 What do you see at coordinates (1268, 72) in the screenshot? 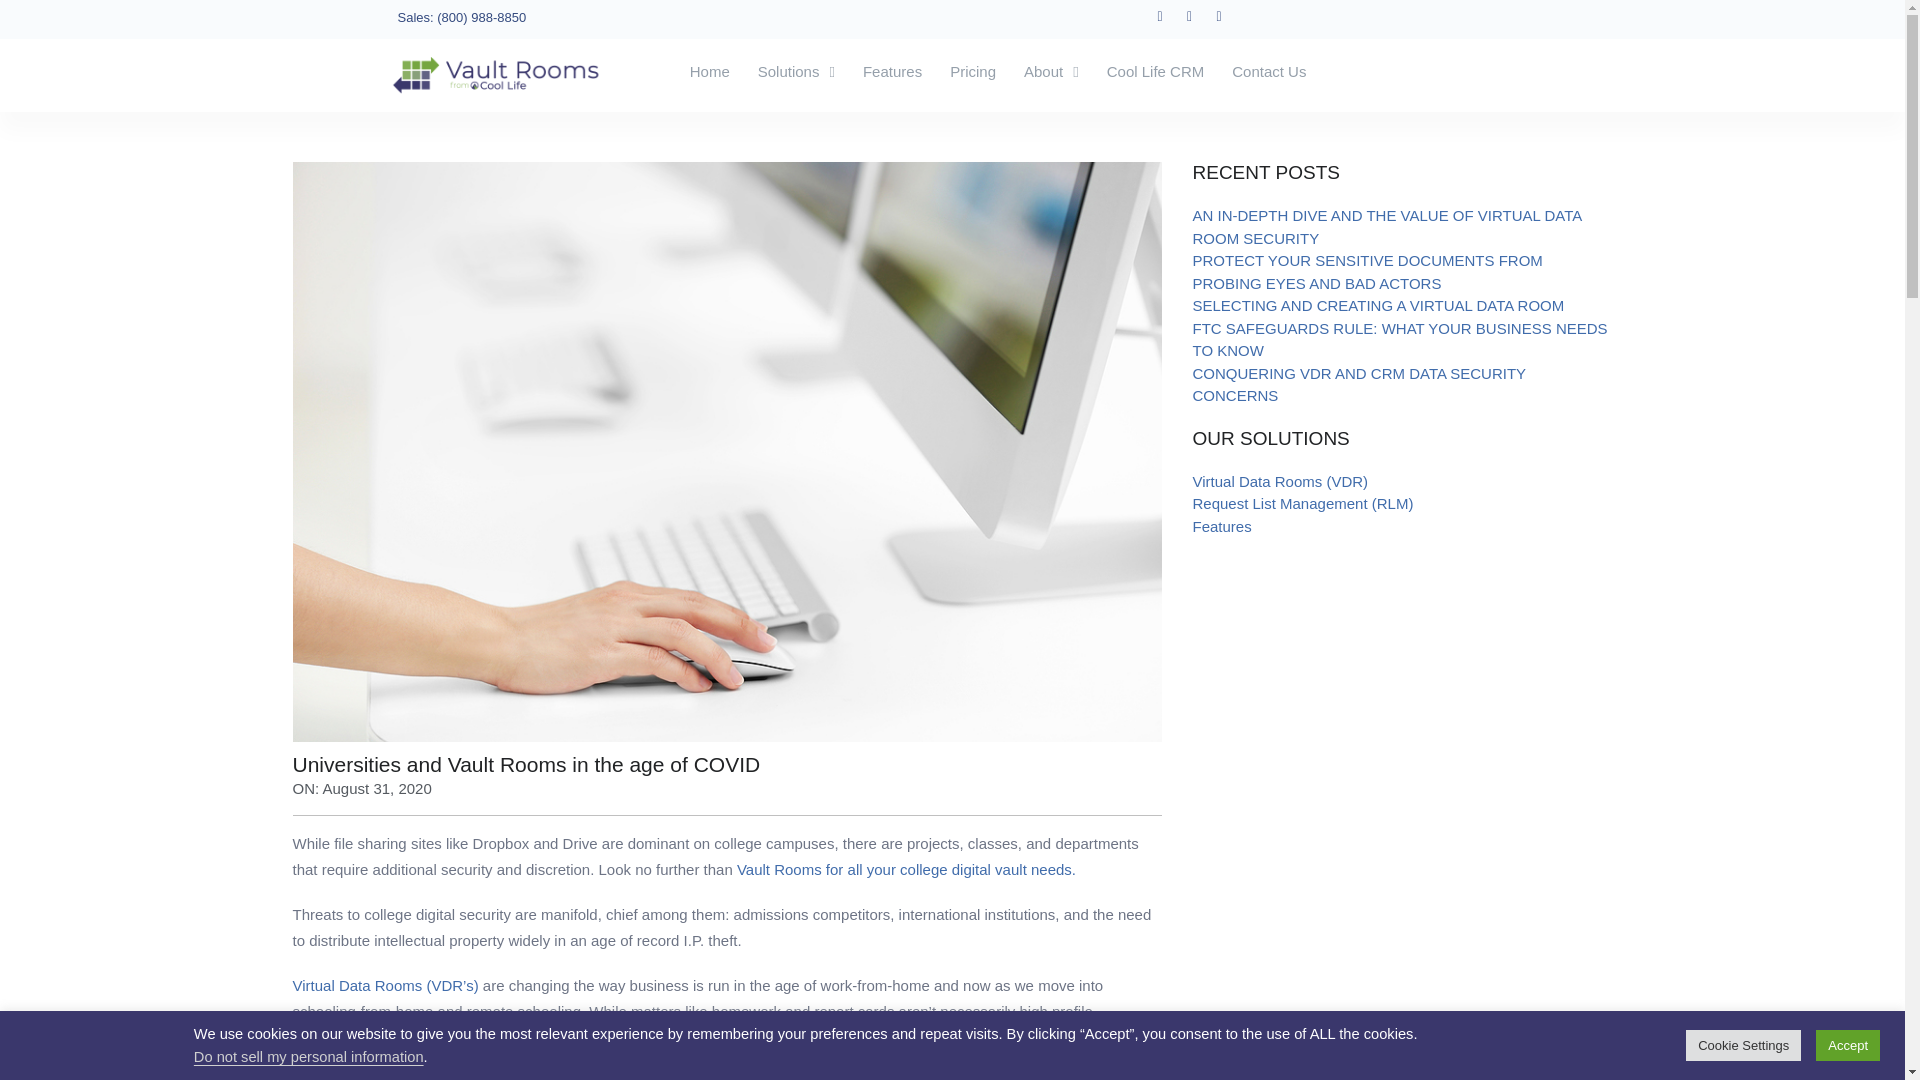
I see `Contact Us` at bounding box center [1268, 72].